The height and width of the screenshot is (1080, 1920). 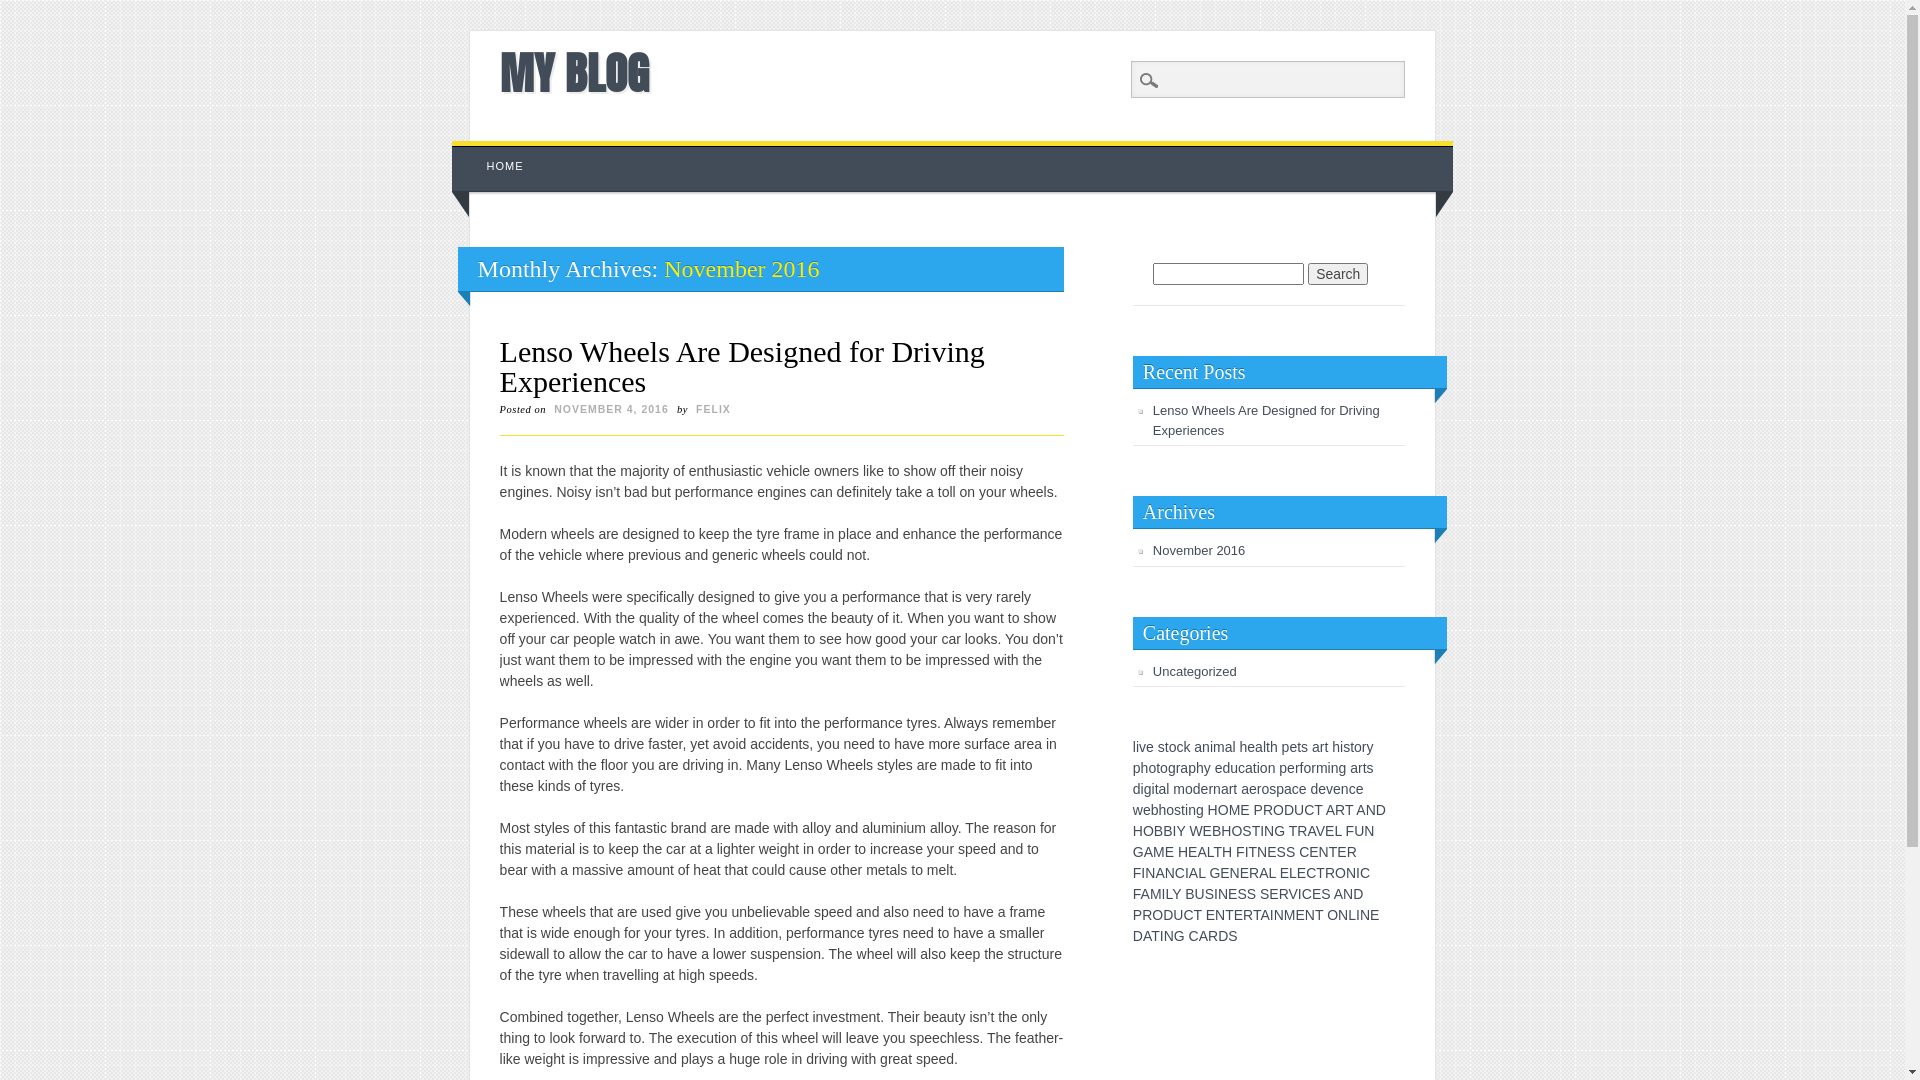 What do you see at coordinates (1365, 915) in the screenshot?
I see `N` at bounding box center [1365, 915].